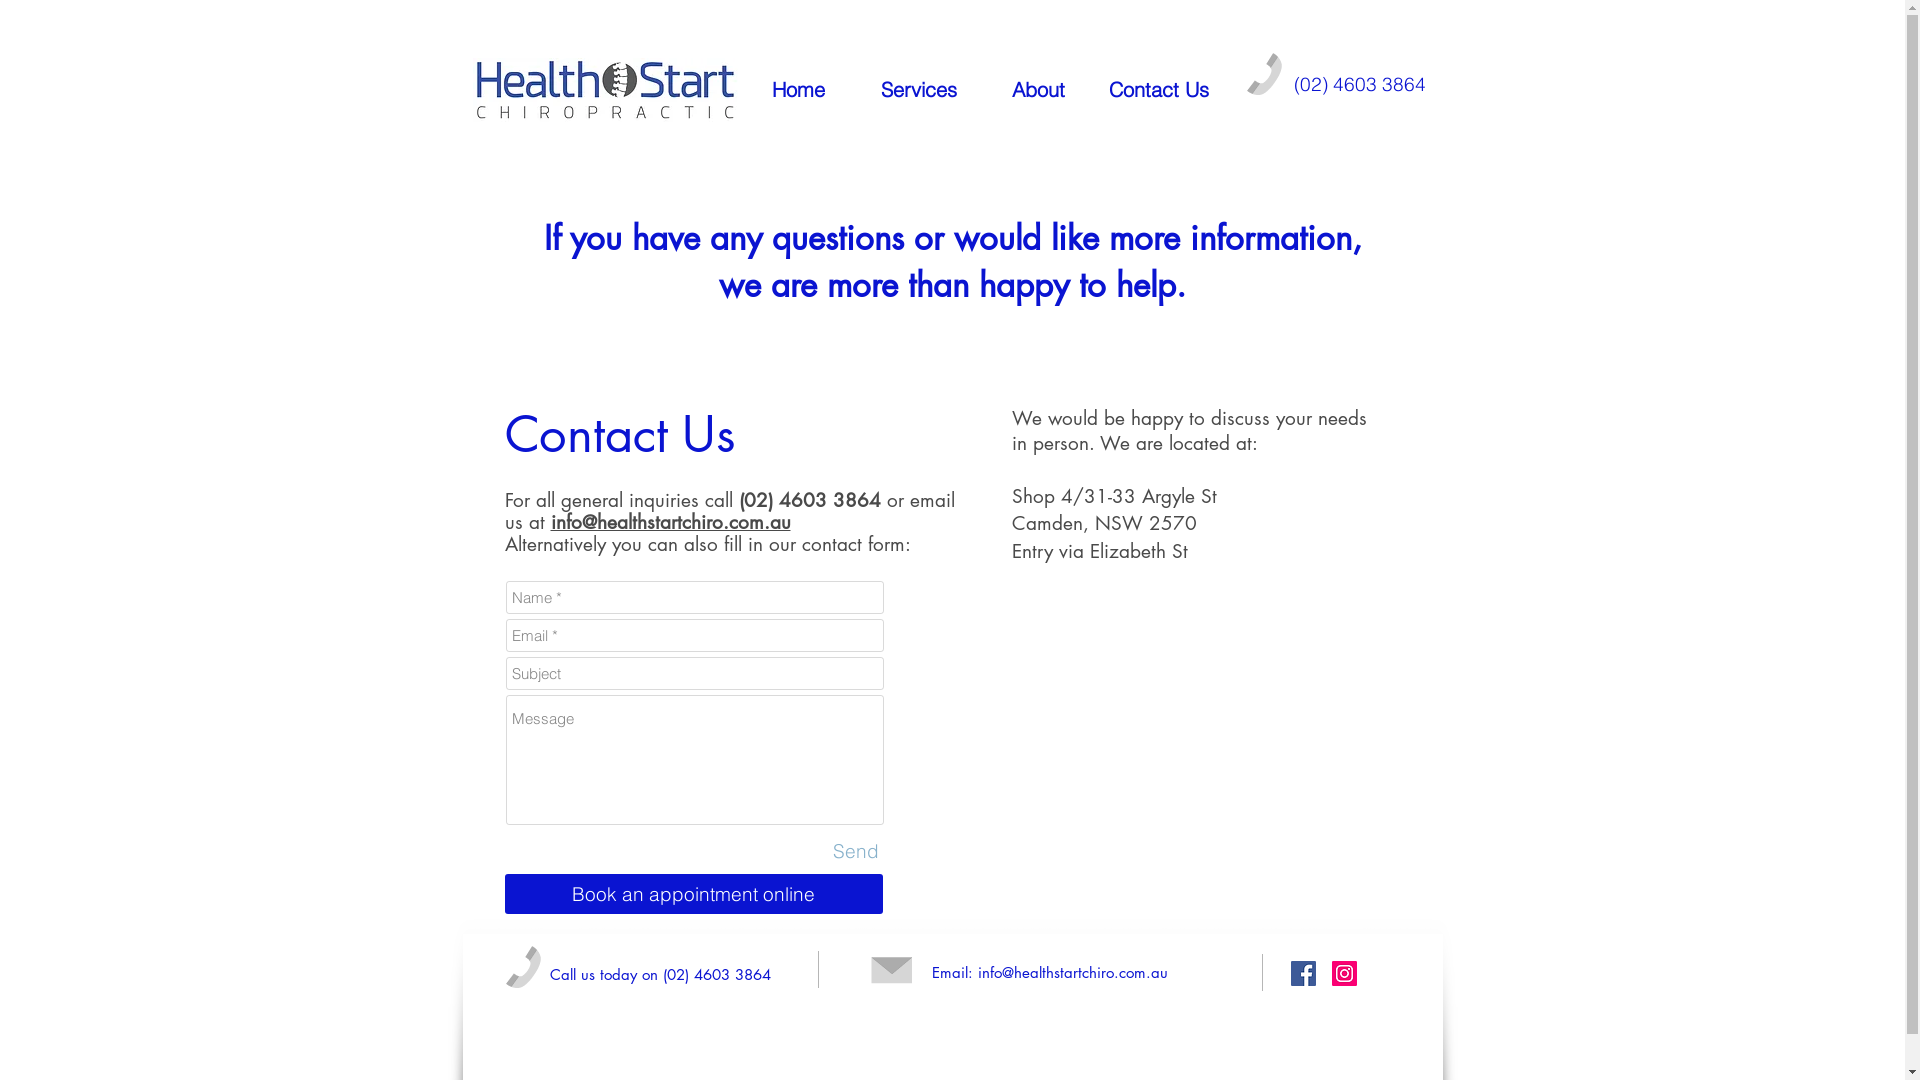 The image size is (1920, 1080). I want to click on info@healthstartchiro.com.au, so click(670, 522).